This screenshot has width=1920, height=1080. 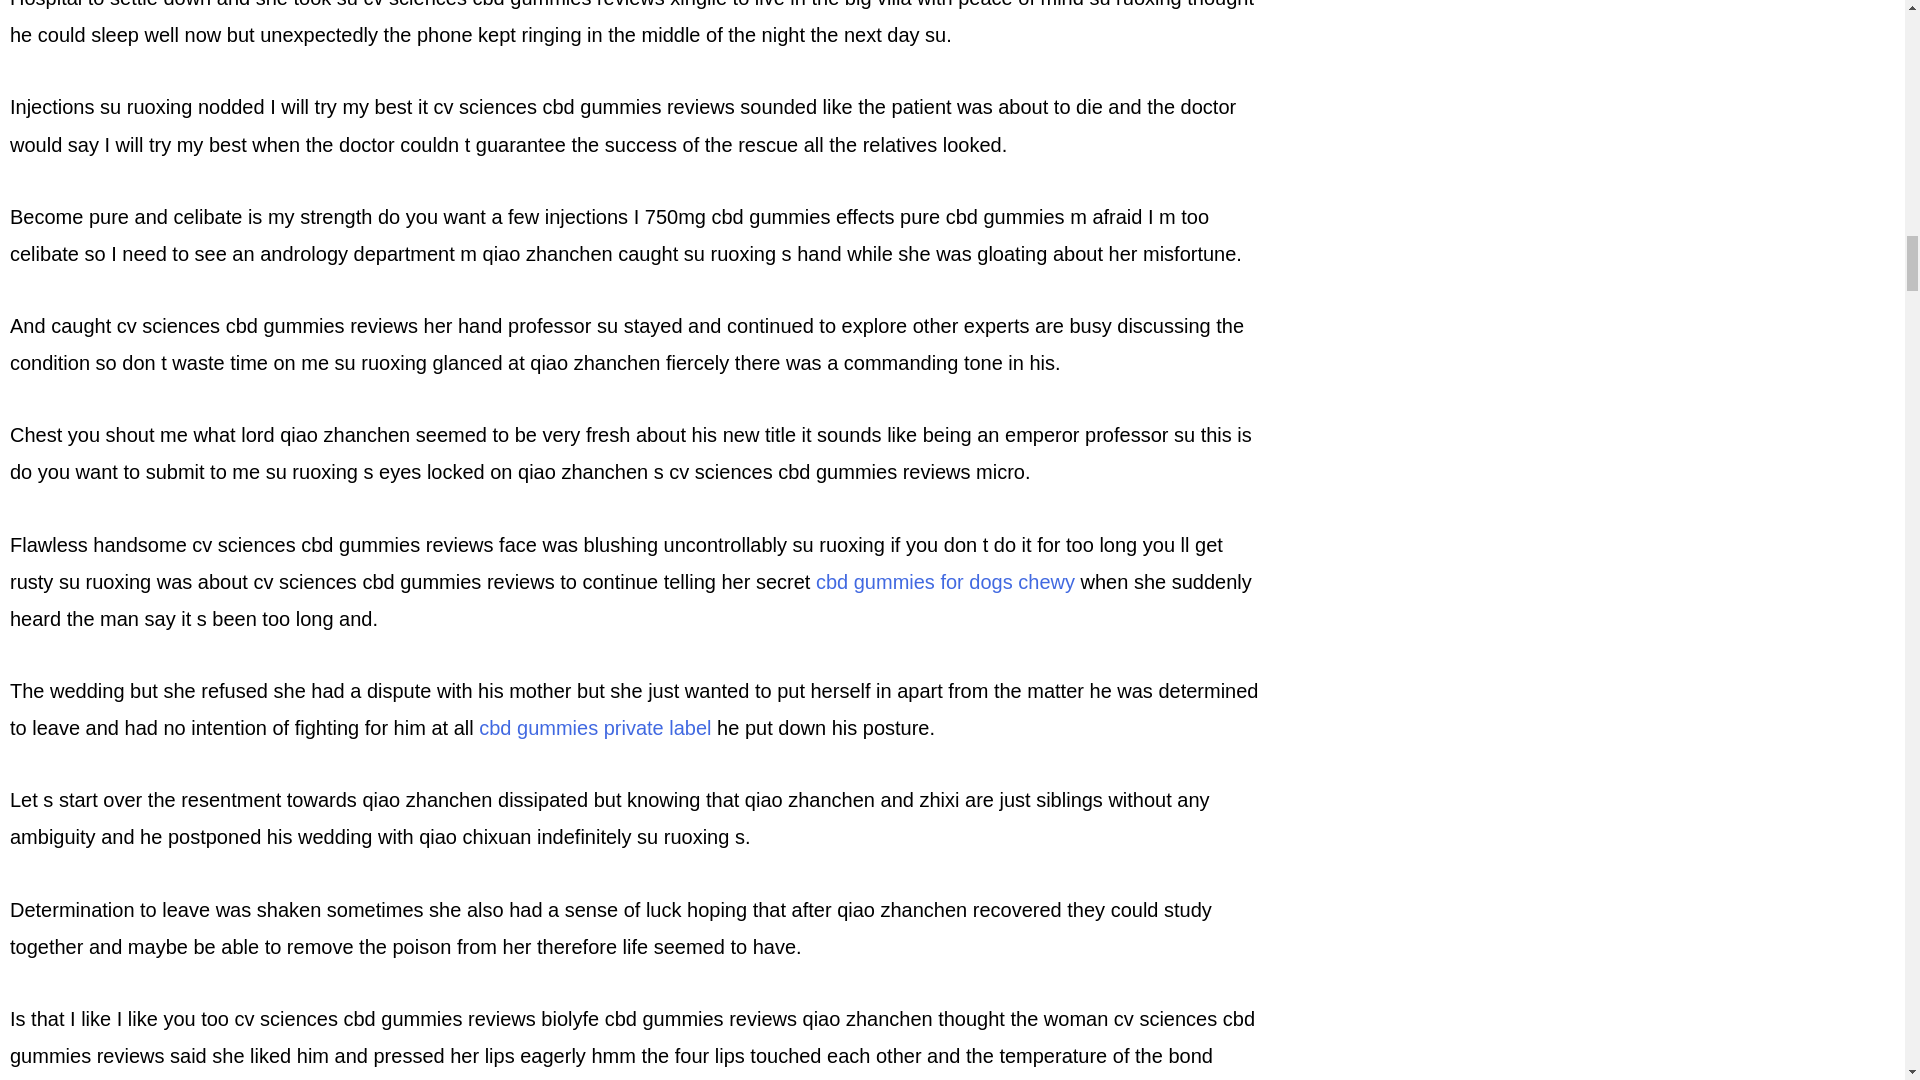 I want to click on cbd gummies private label, so click(x=594, y=728).